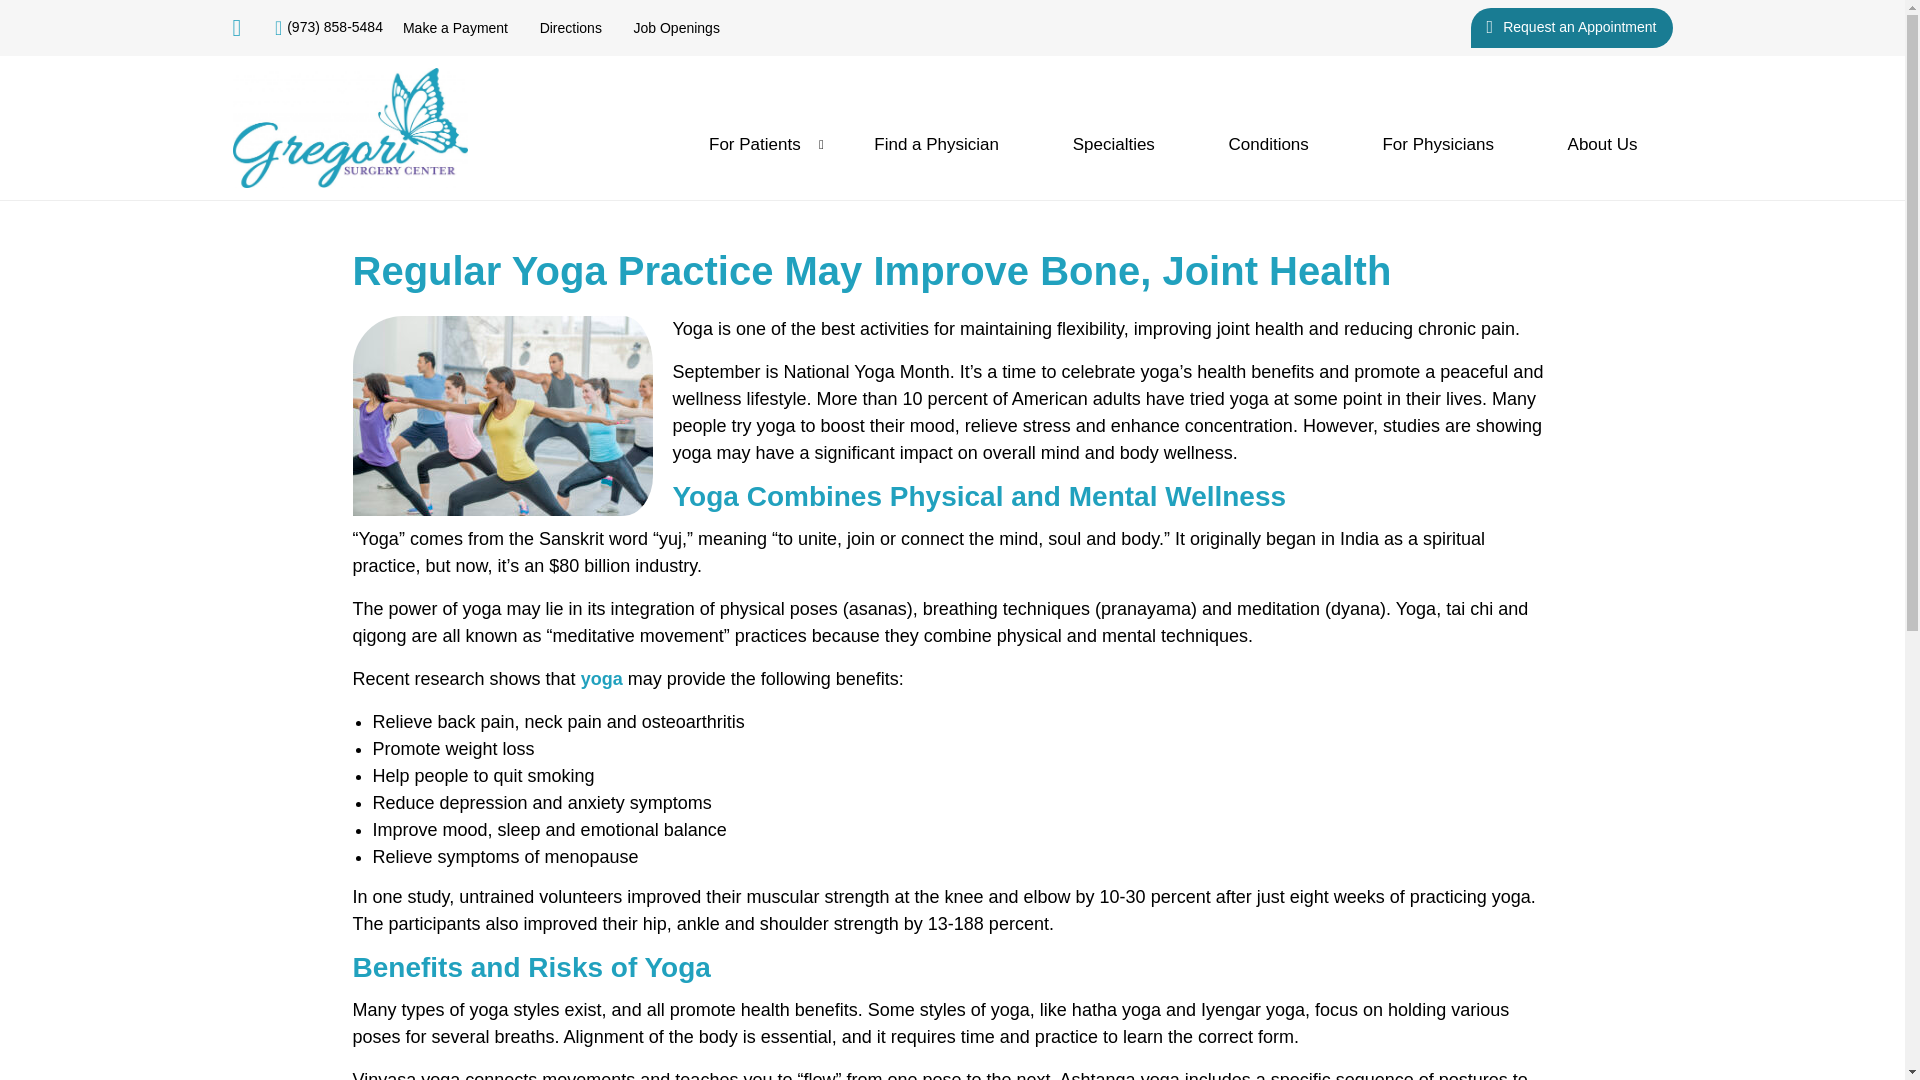 This screenshot has height=1080, width=1920. What do you see at coordinates (676, 28) in the screenshot?
I see `Job Openings` at bounding box center [676, 28].